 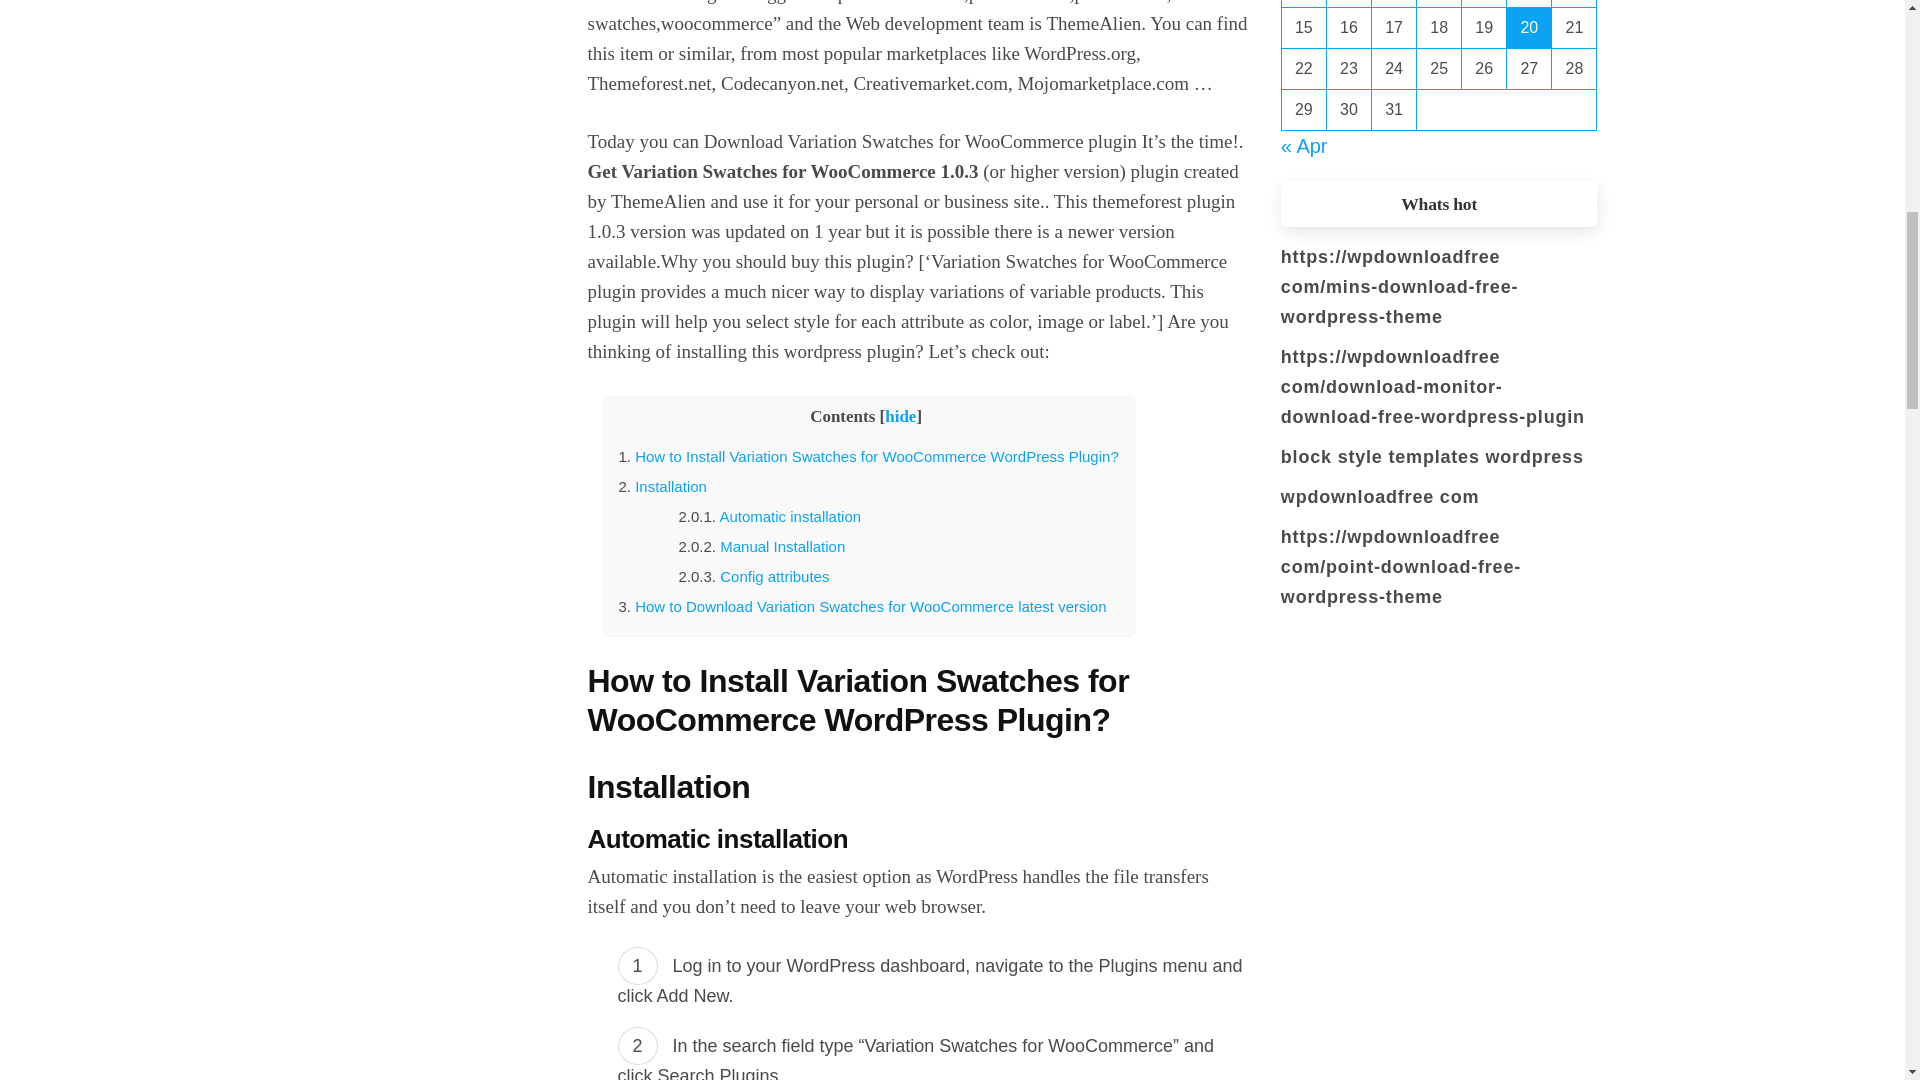 What do you see at coordinates (789, 516) in the screenshot?
I see `Automatic installation` at bounding box center [789, 516].